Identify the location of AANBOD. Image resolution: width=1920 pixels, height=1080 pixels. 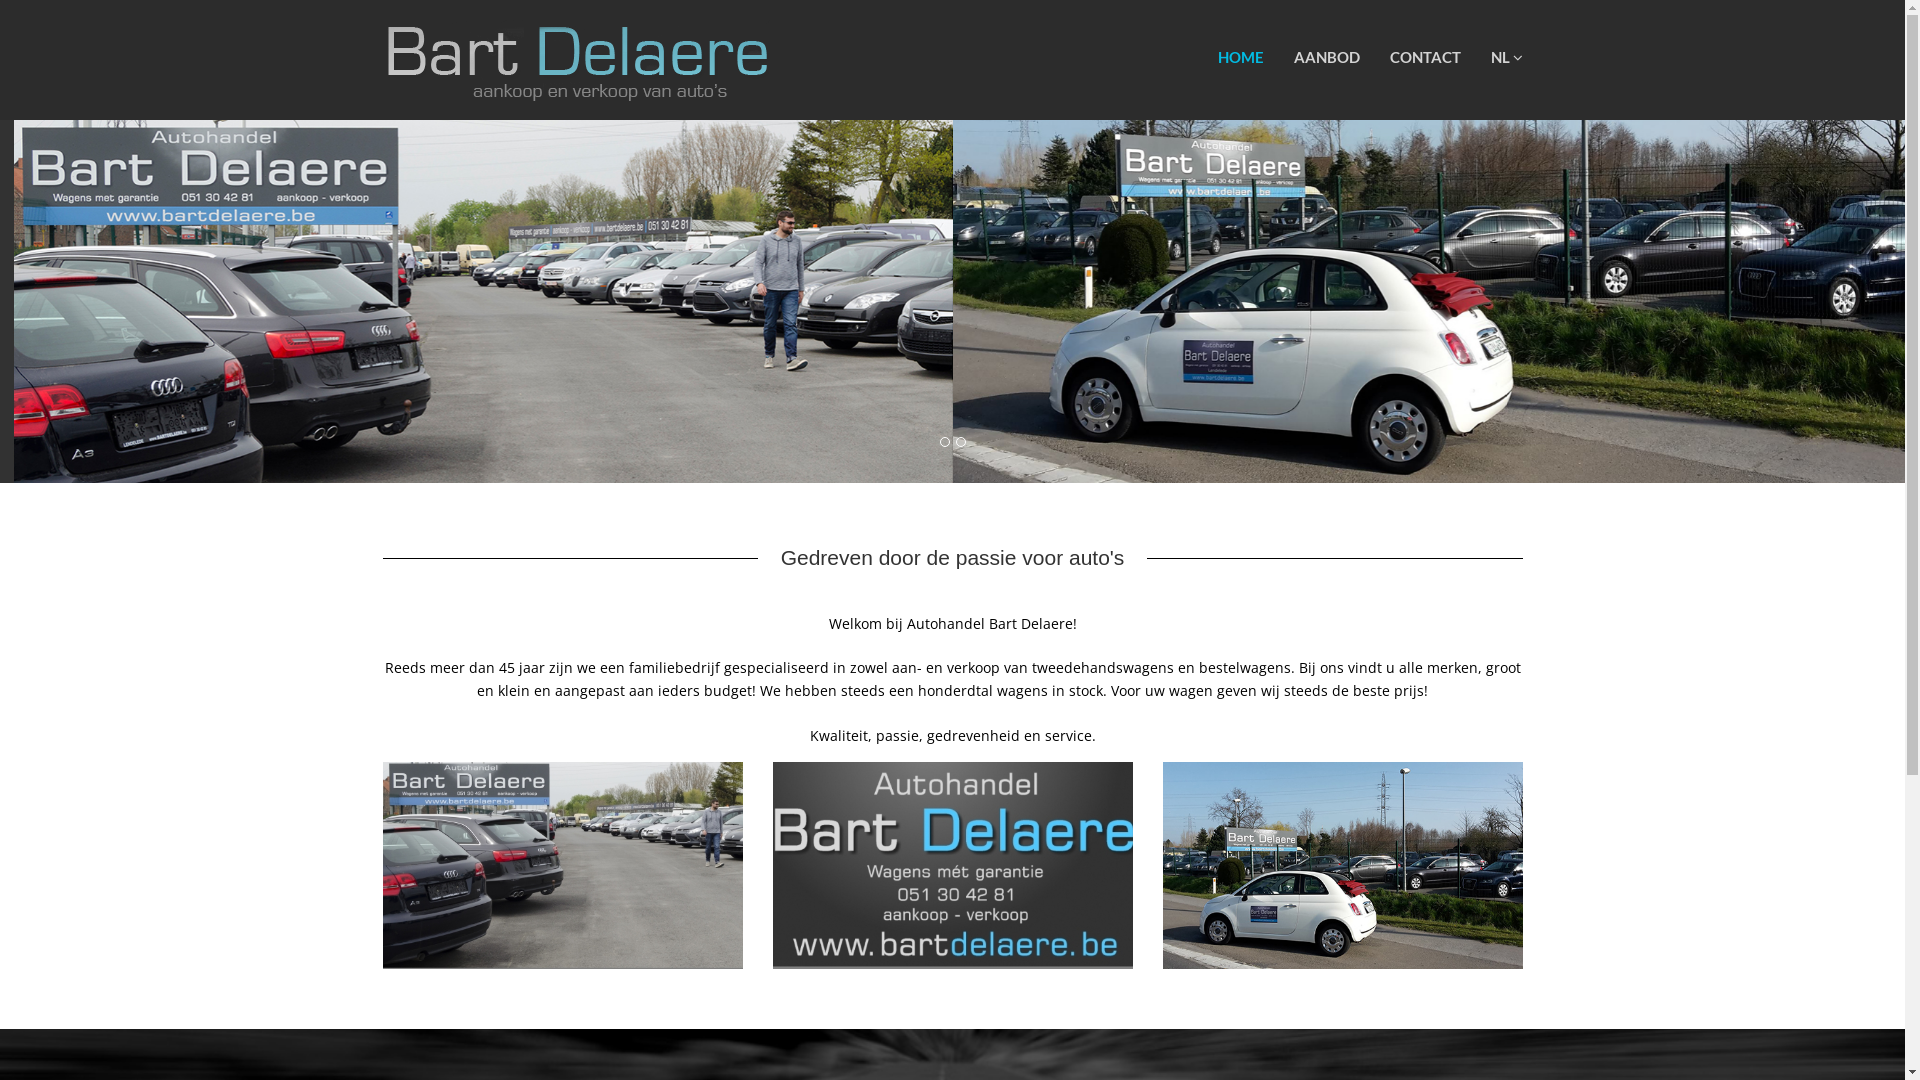
(1326, 57).